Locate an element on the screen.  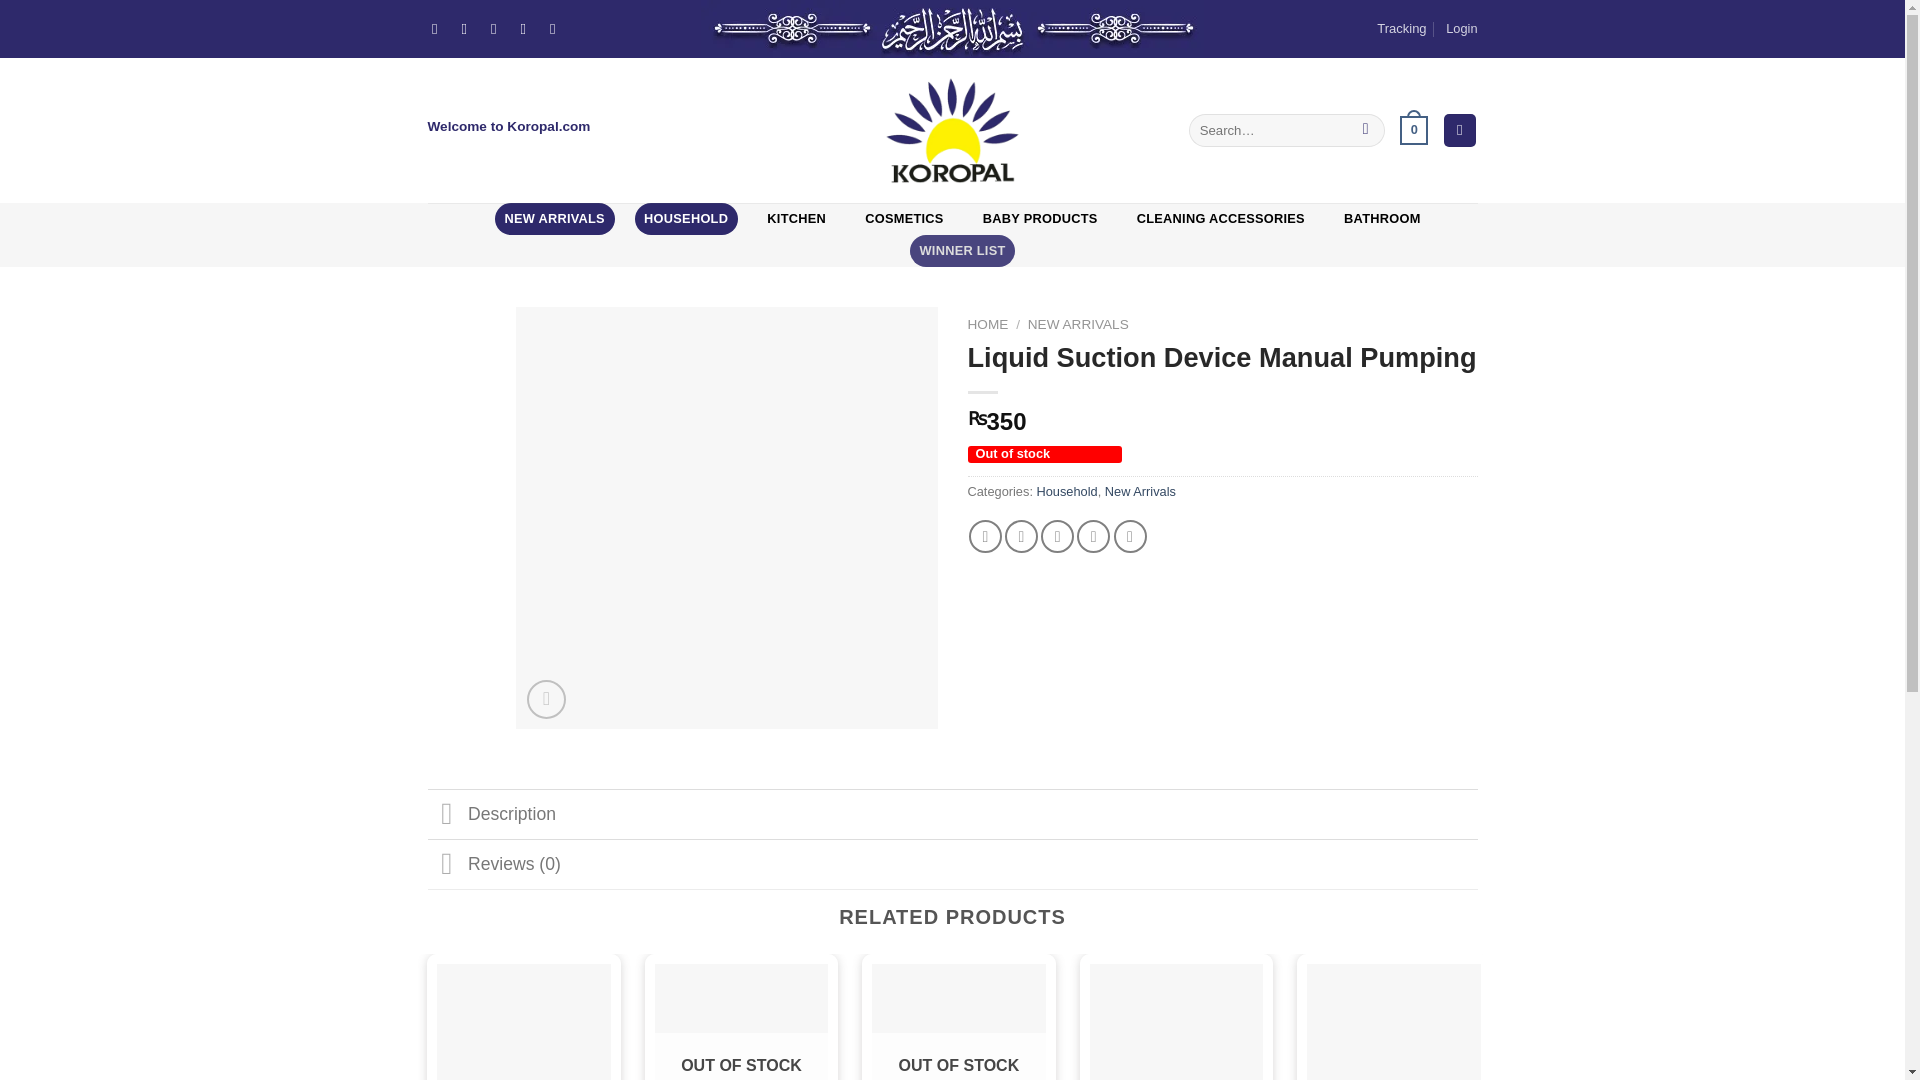
Follow on Instagram is located at coordinates (469, 28).